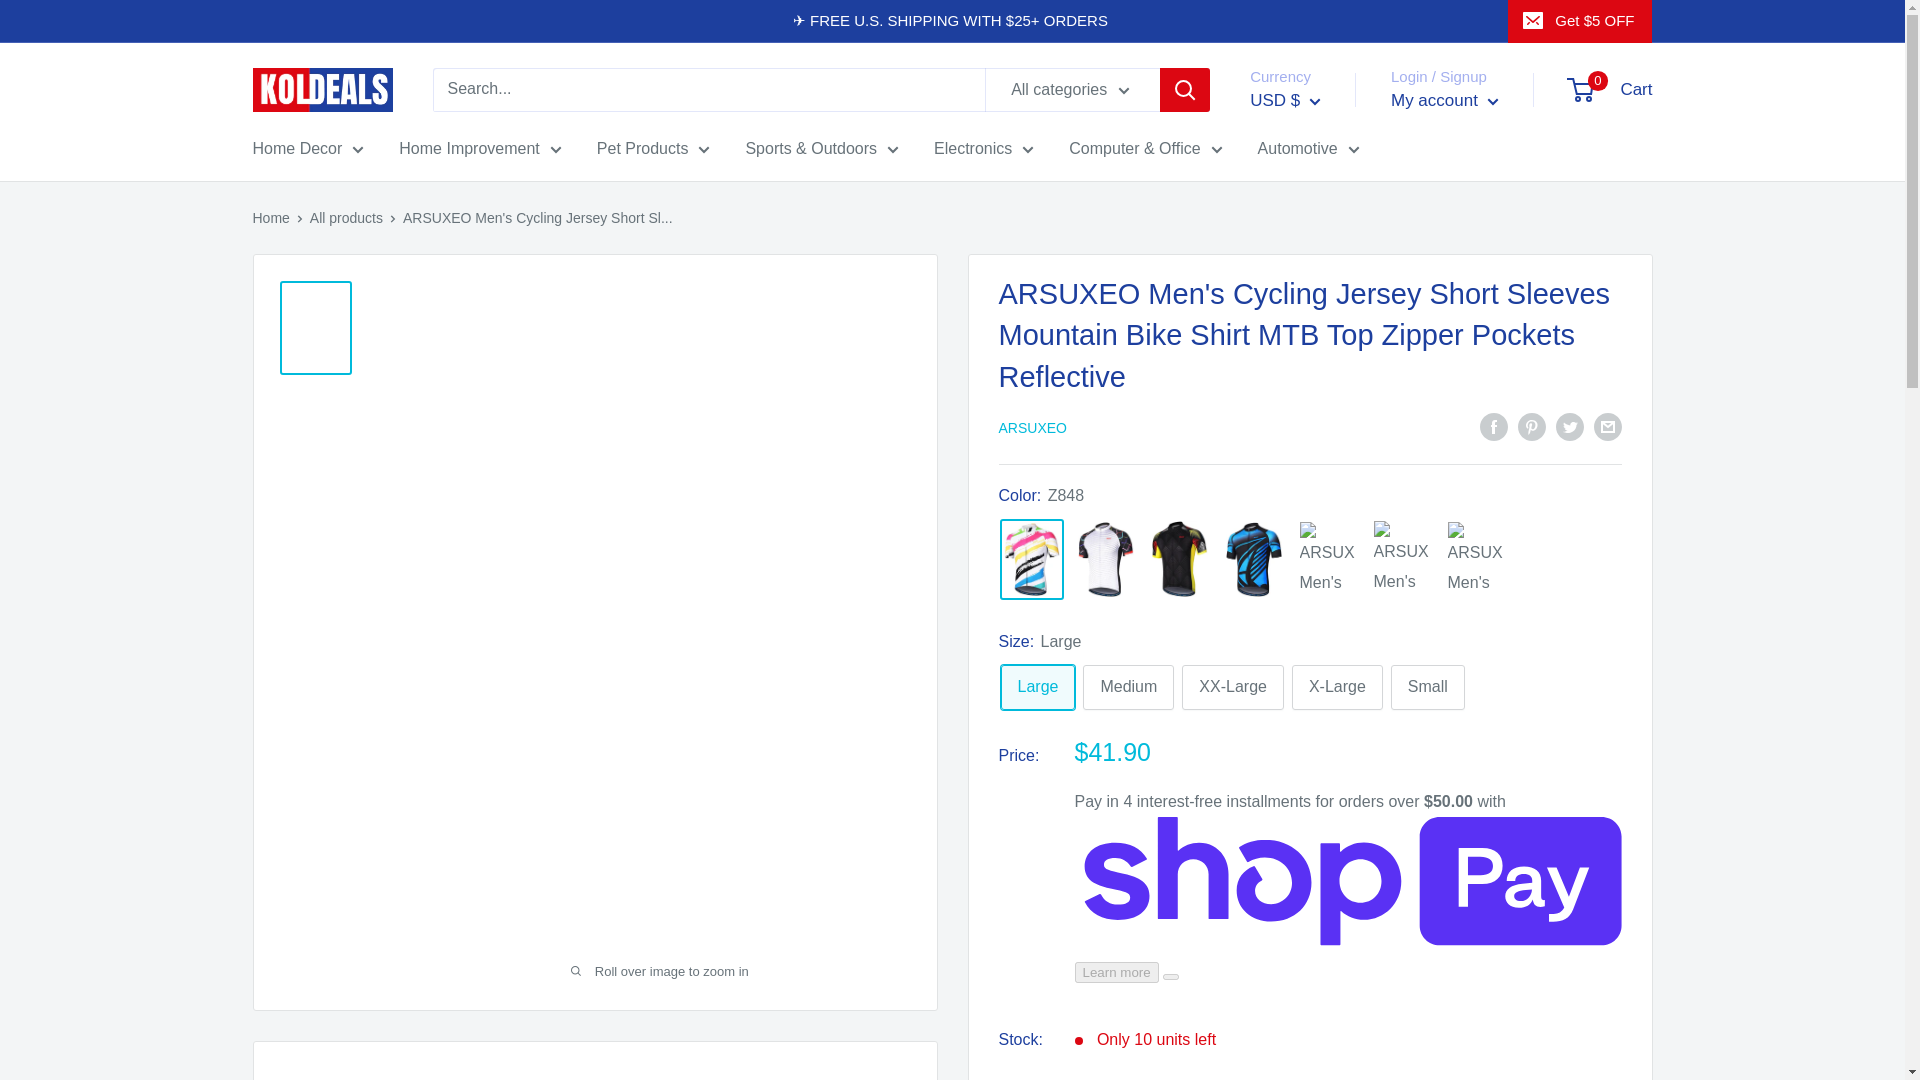 The width and height of the screenshot is (1920, 1080). What do you see at coordinates (1427, 687) in the screenshot?
I see `Small` at bounding box center [1427, 687].